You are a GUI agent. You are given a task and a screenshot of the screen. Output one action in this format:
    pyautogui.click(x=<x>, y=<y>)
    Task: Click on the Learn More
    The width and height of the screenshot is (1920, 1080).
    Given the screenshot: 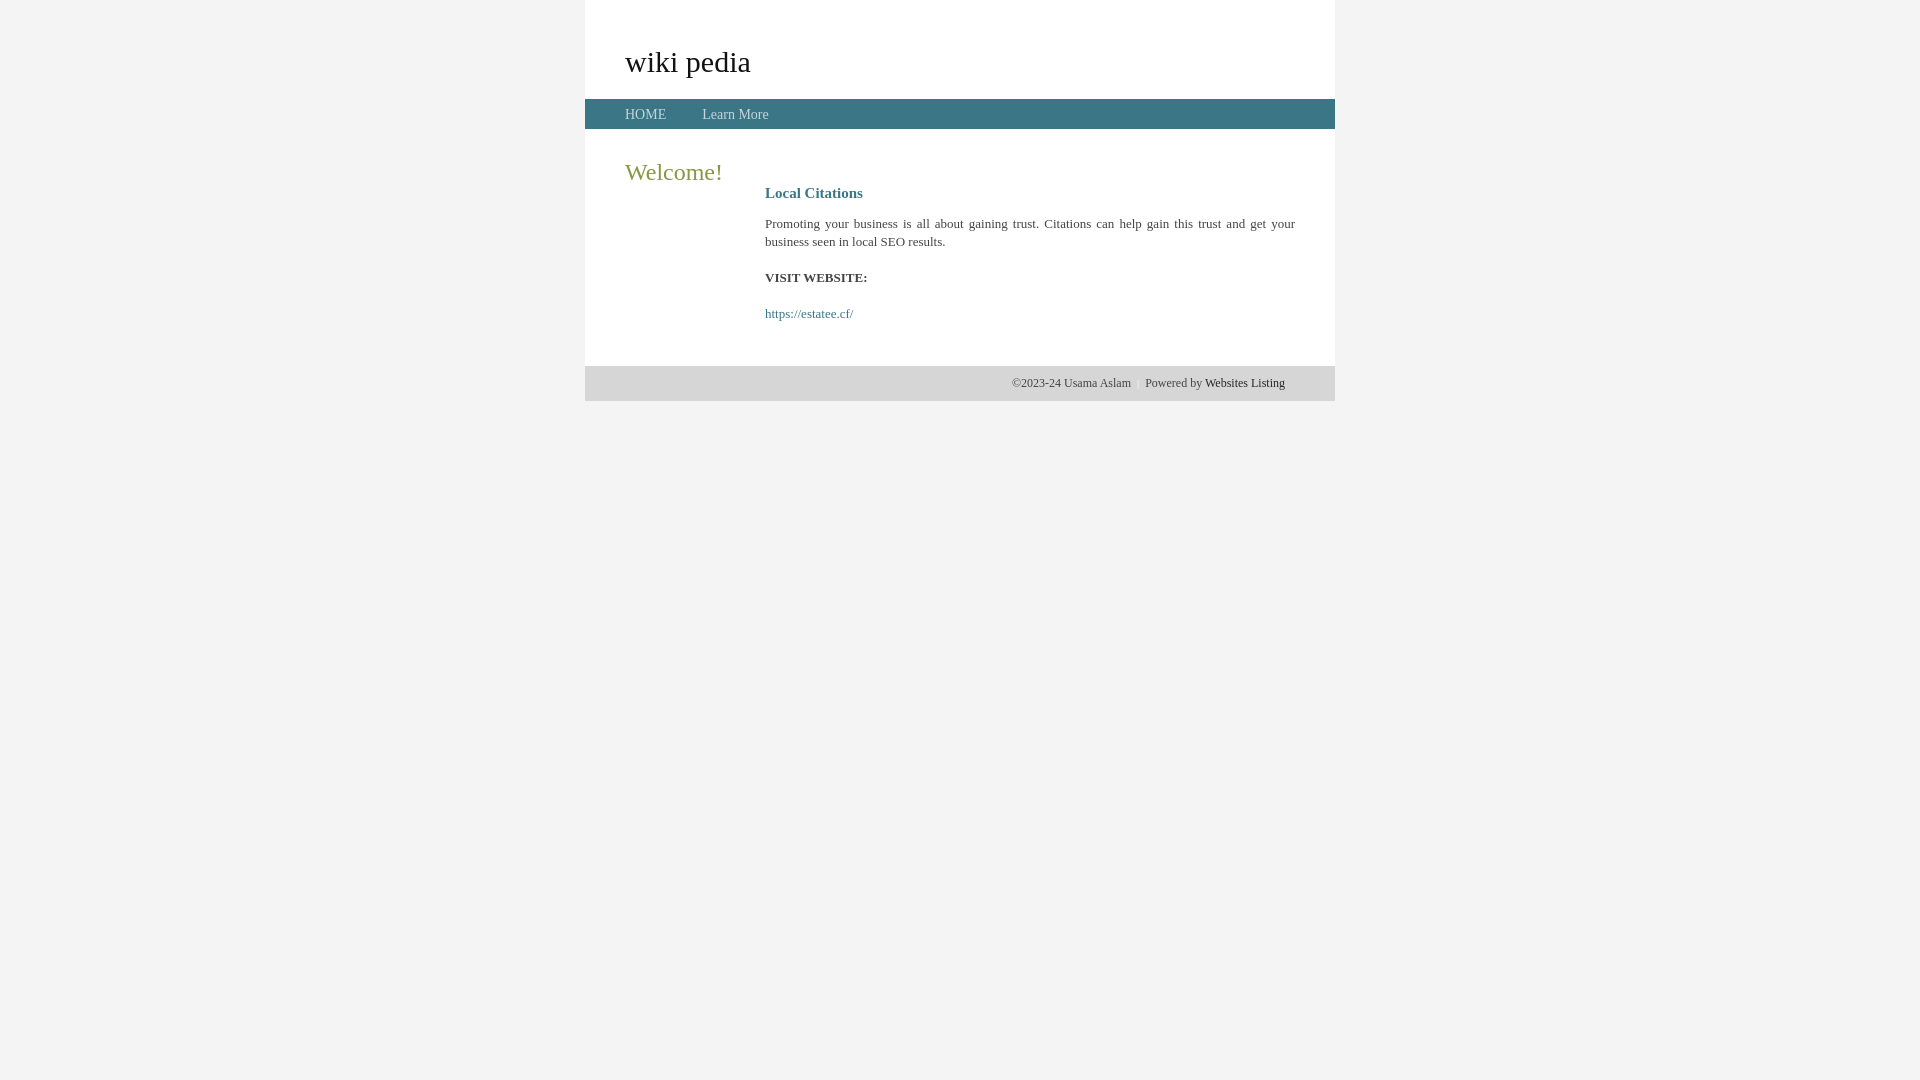 What is the action you would take?
    pyautogui.click(x=735, y=114)
    